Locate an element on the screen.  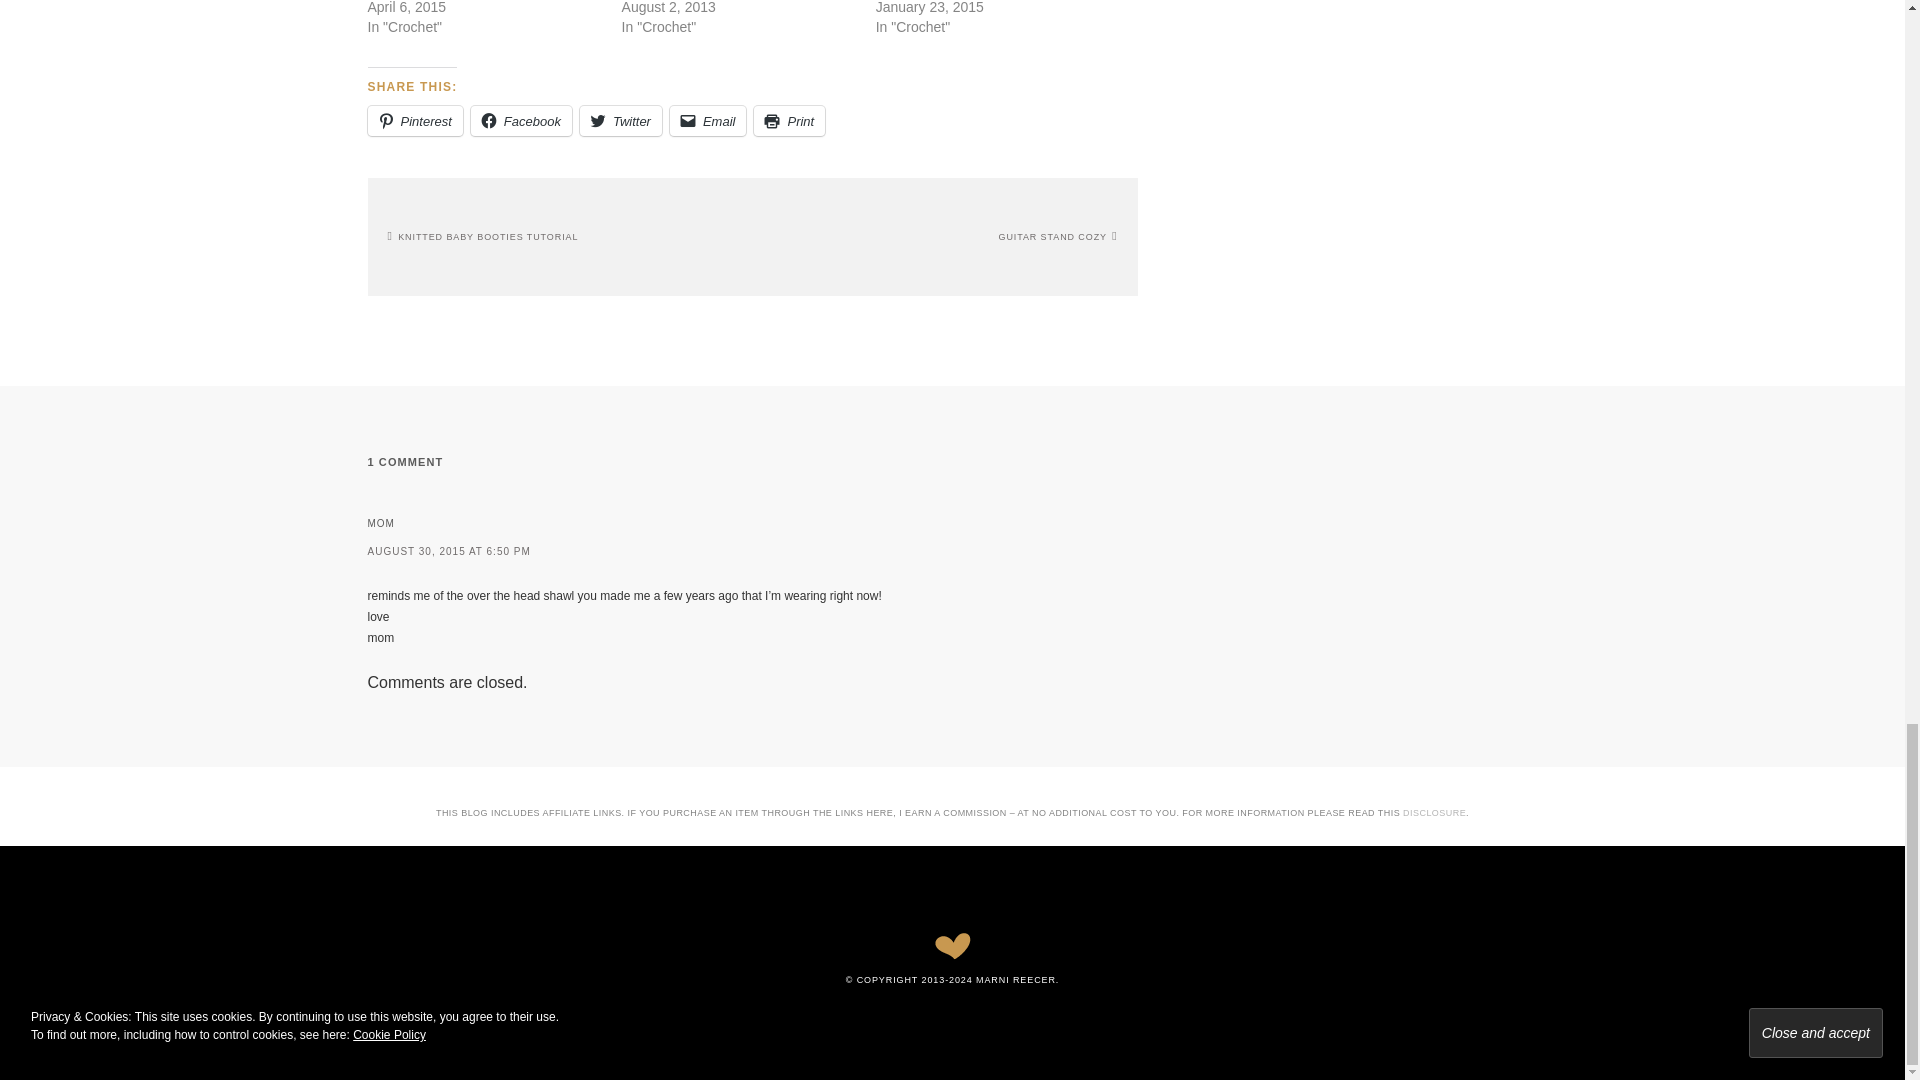
Pinterest is located at coordinates (415, 120).